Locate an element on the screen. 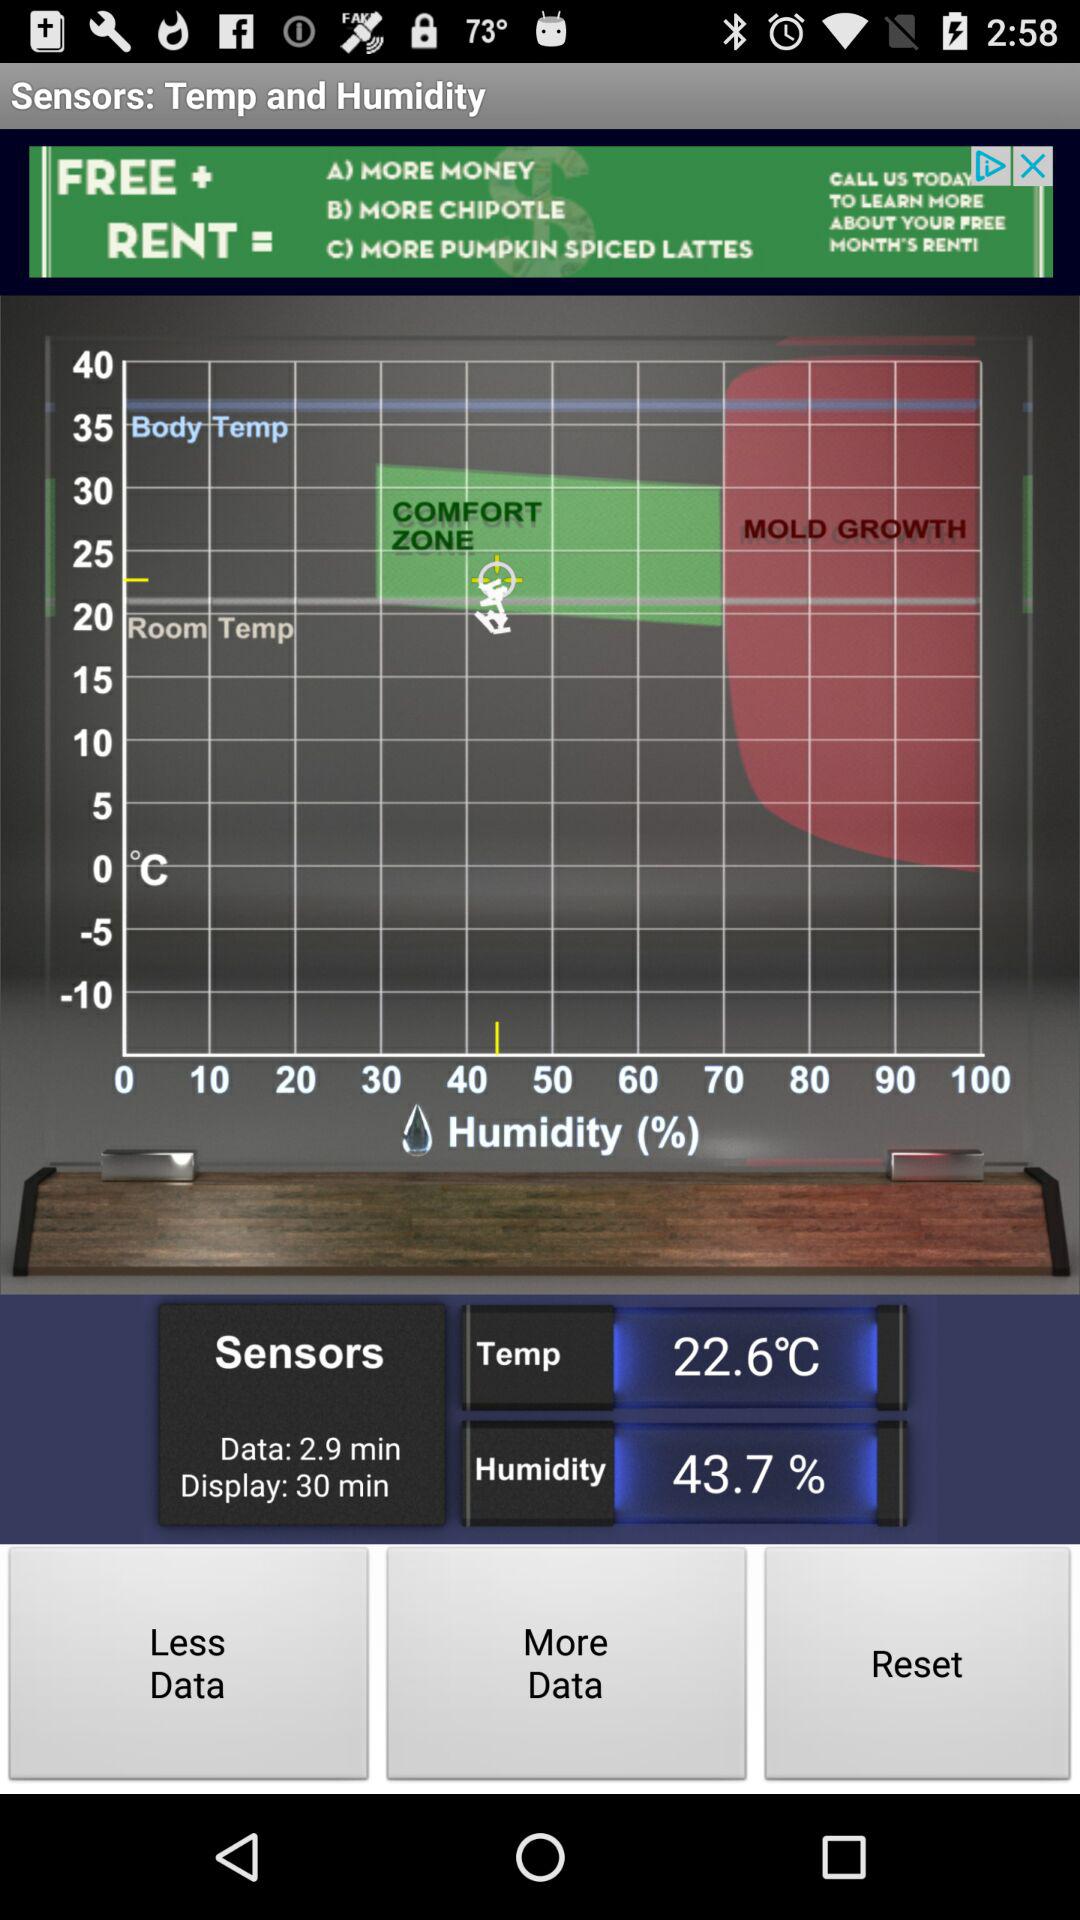 Image resolution: width=1080 pixels, height=1920 pixels. open the icon next to the more
data item is located at coordinates (918, 1668).